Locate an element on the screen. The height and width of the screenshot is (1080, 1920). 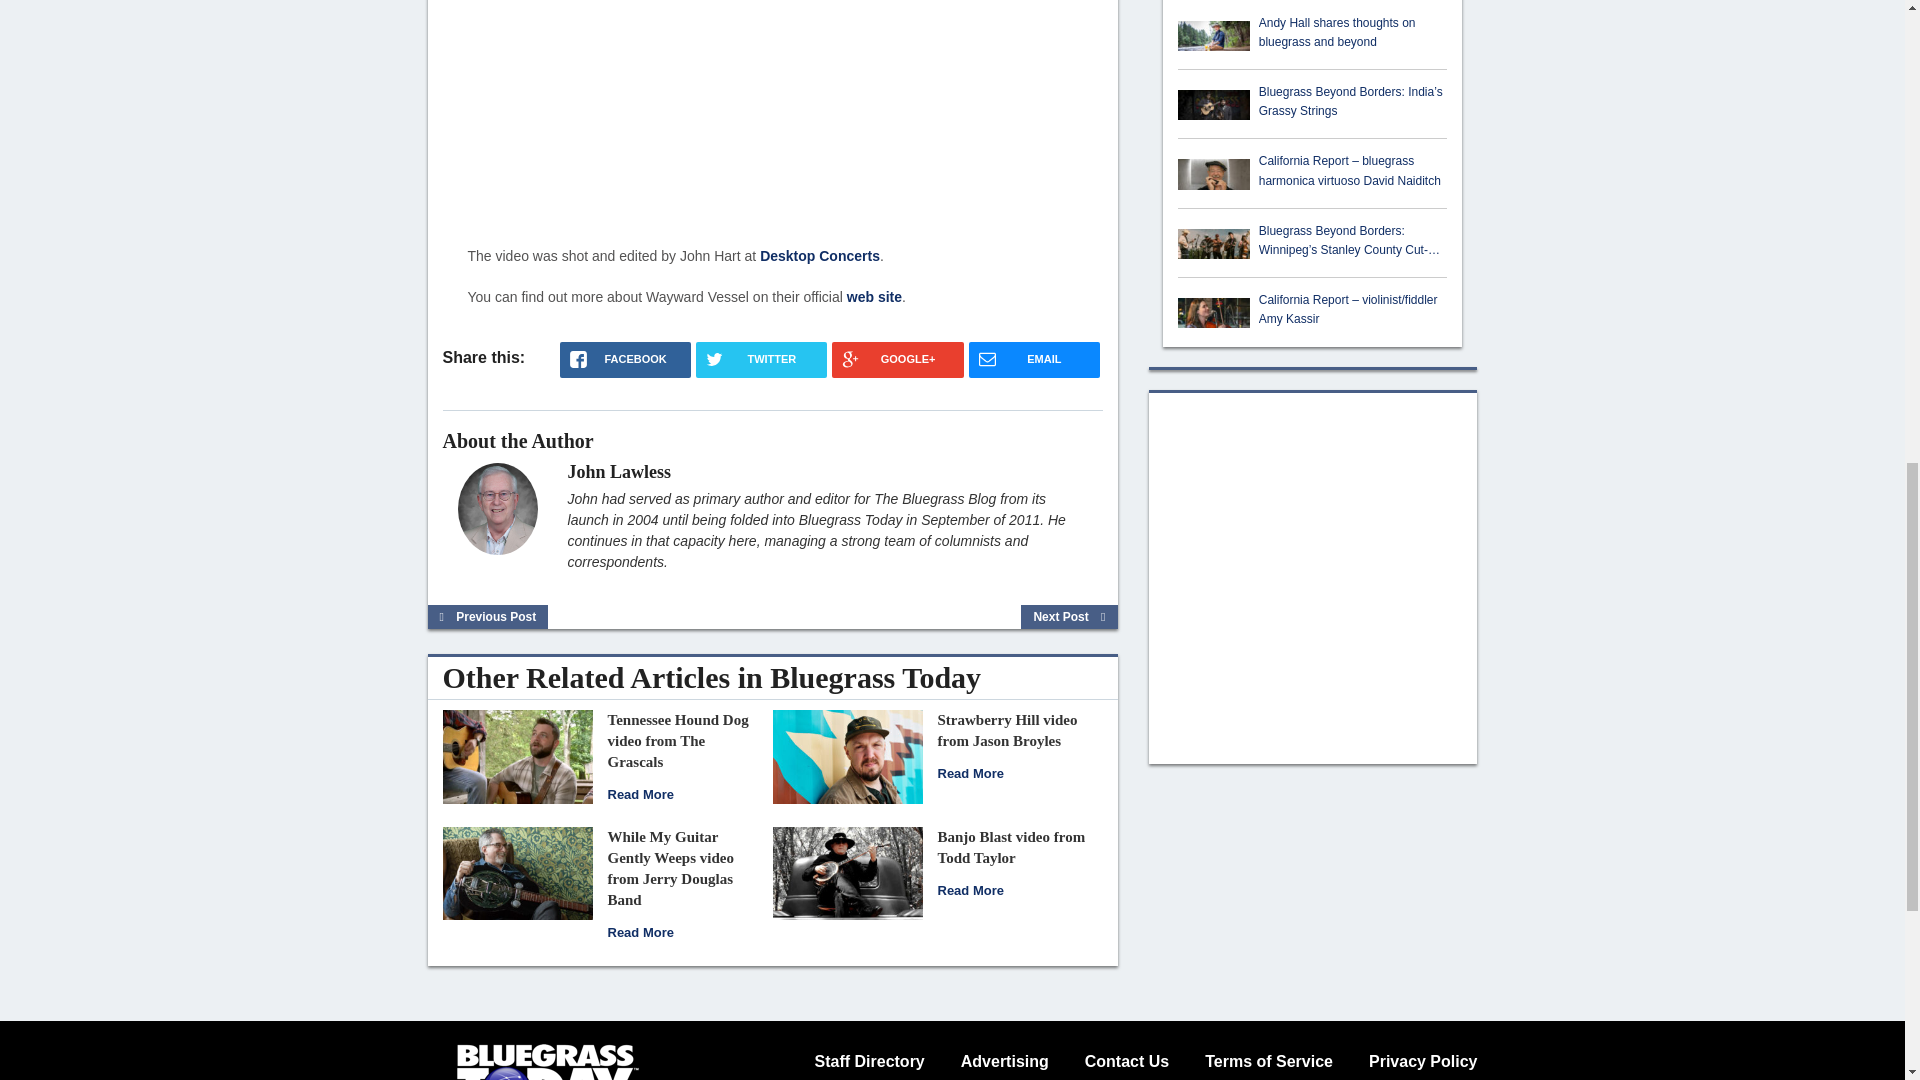
Tennessee Hound Dog video from The Grascals is located at coordinates (640, 794).